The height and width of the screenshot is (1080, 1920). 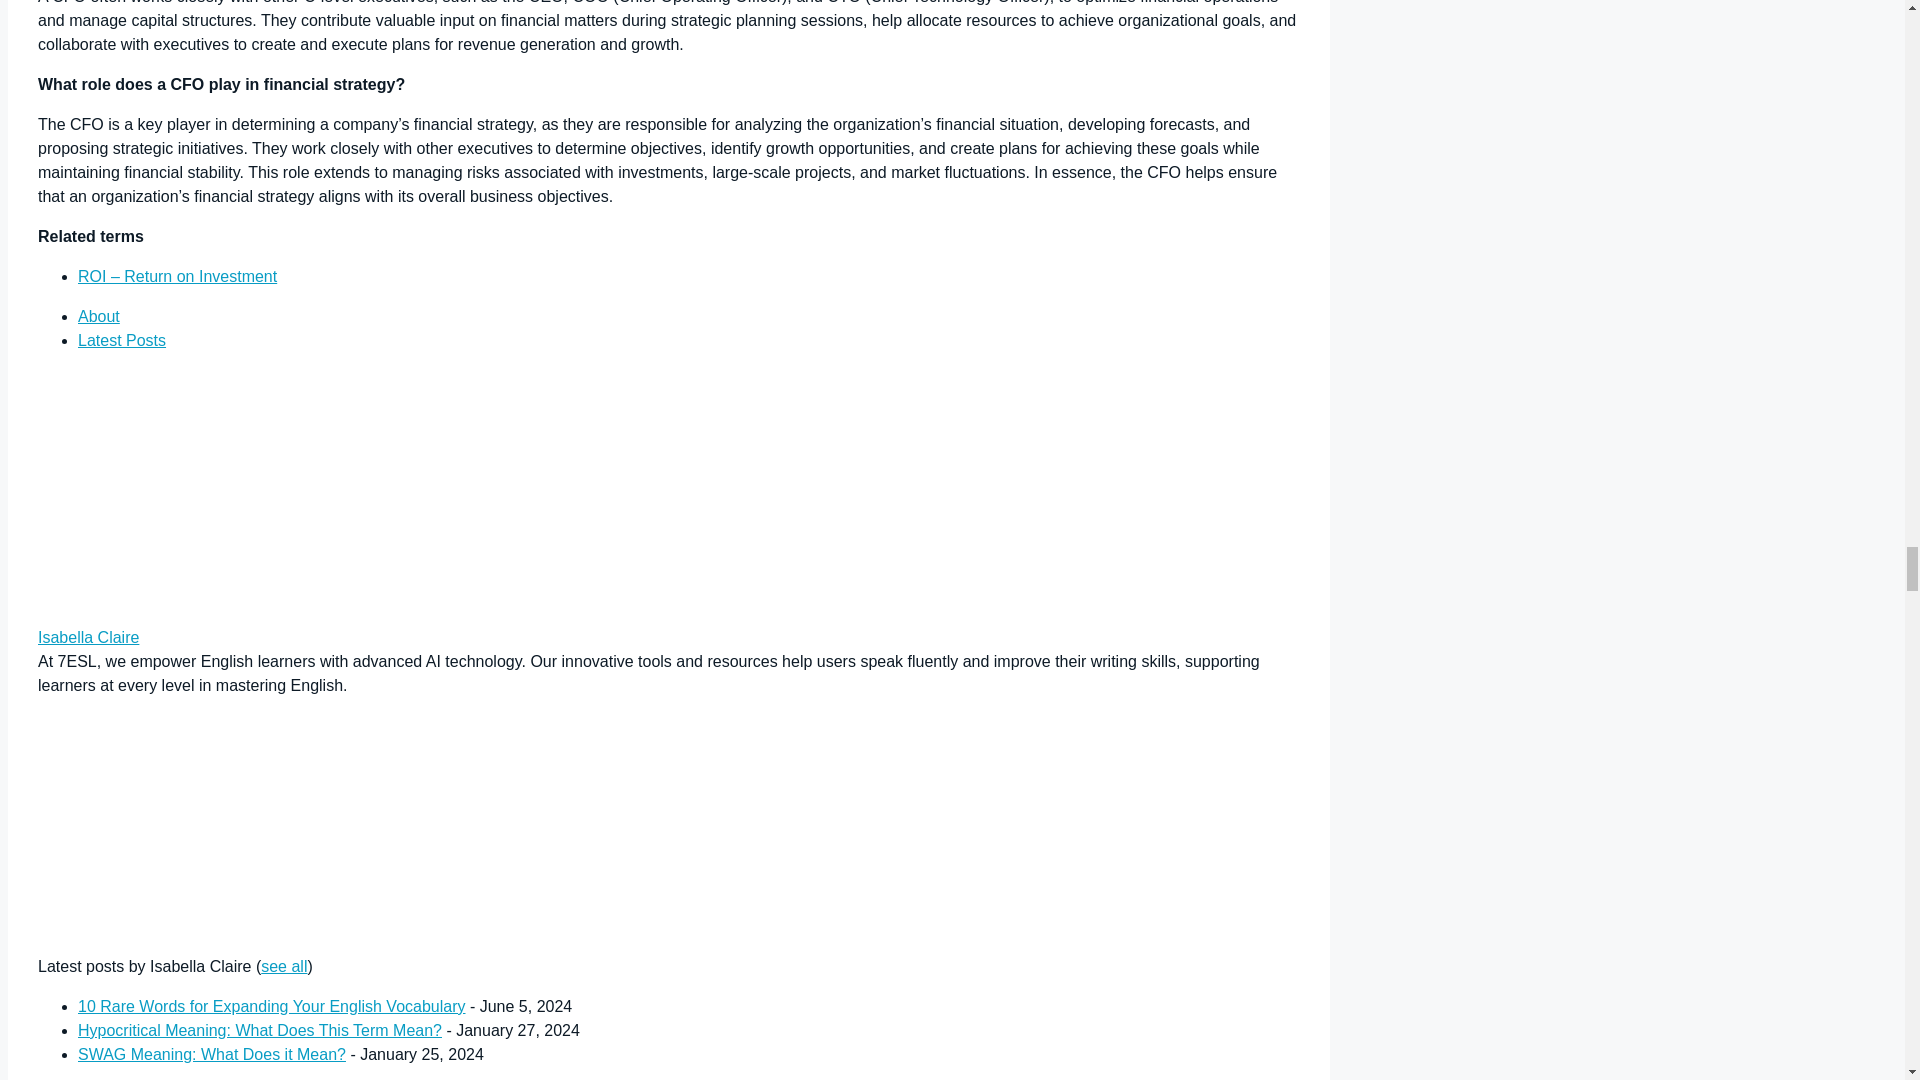 What do you see at coordinates (88, 636) in the screenshot?
I see `Isabella Claire` at bounding box center [88, 636].